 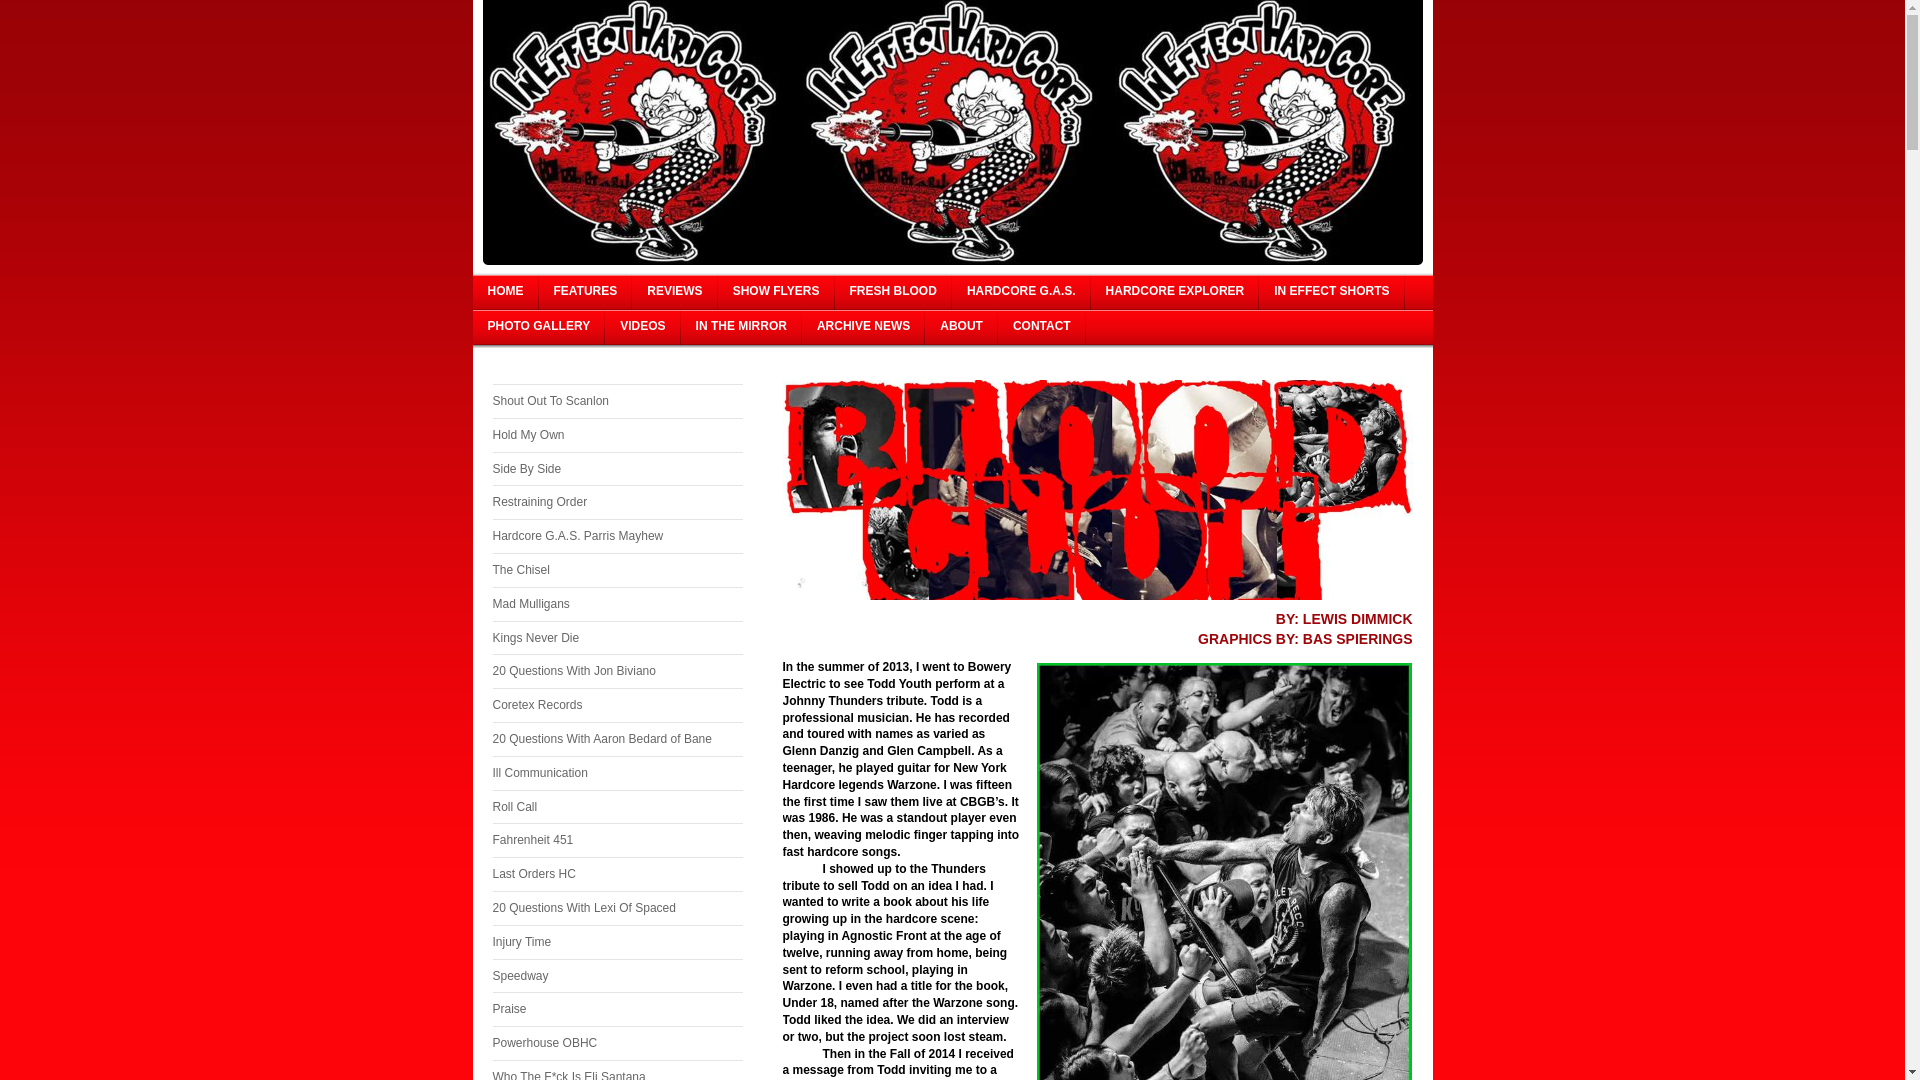 What do you see at coordinates (616, 638) in the screenshot?
I see `Kings Never Die` at bounding box center [616, 638].